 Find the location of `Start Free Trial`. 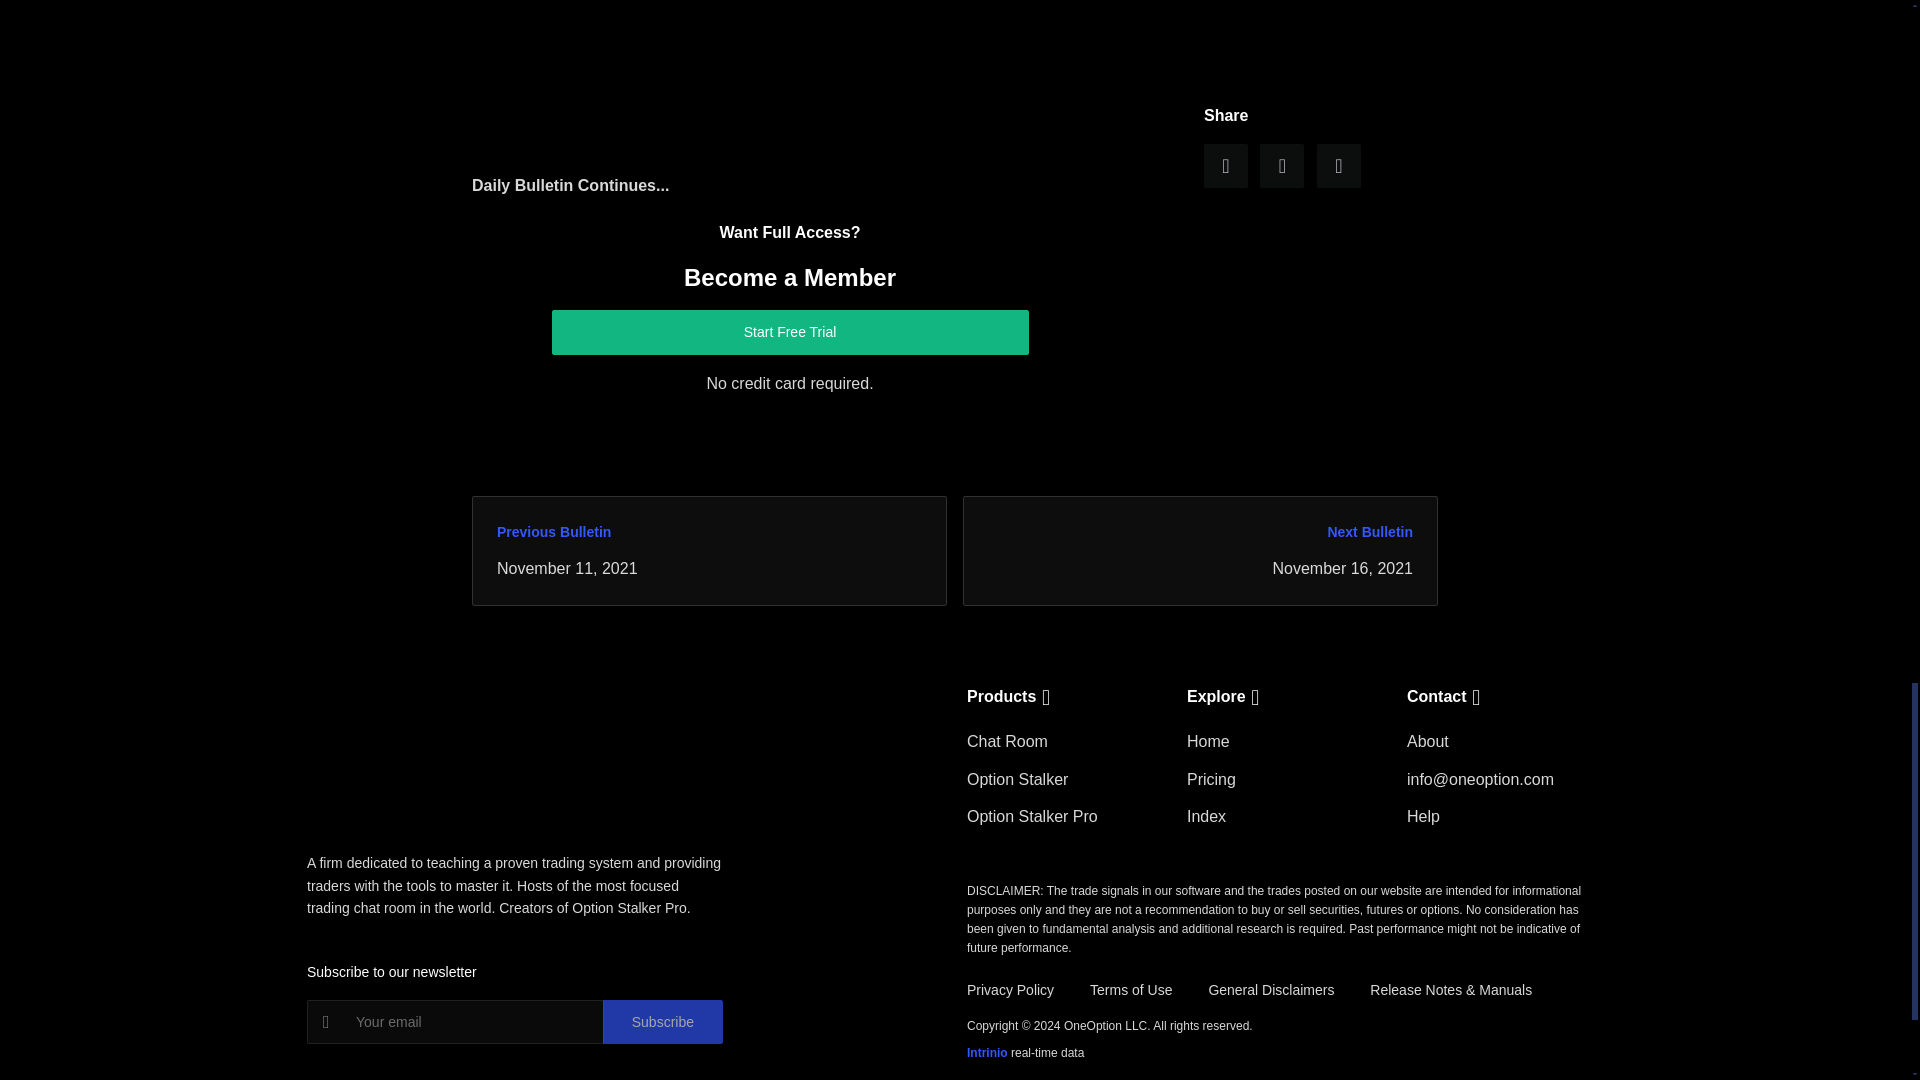

Start Free Trial is located at coordinates (790, 332).